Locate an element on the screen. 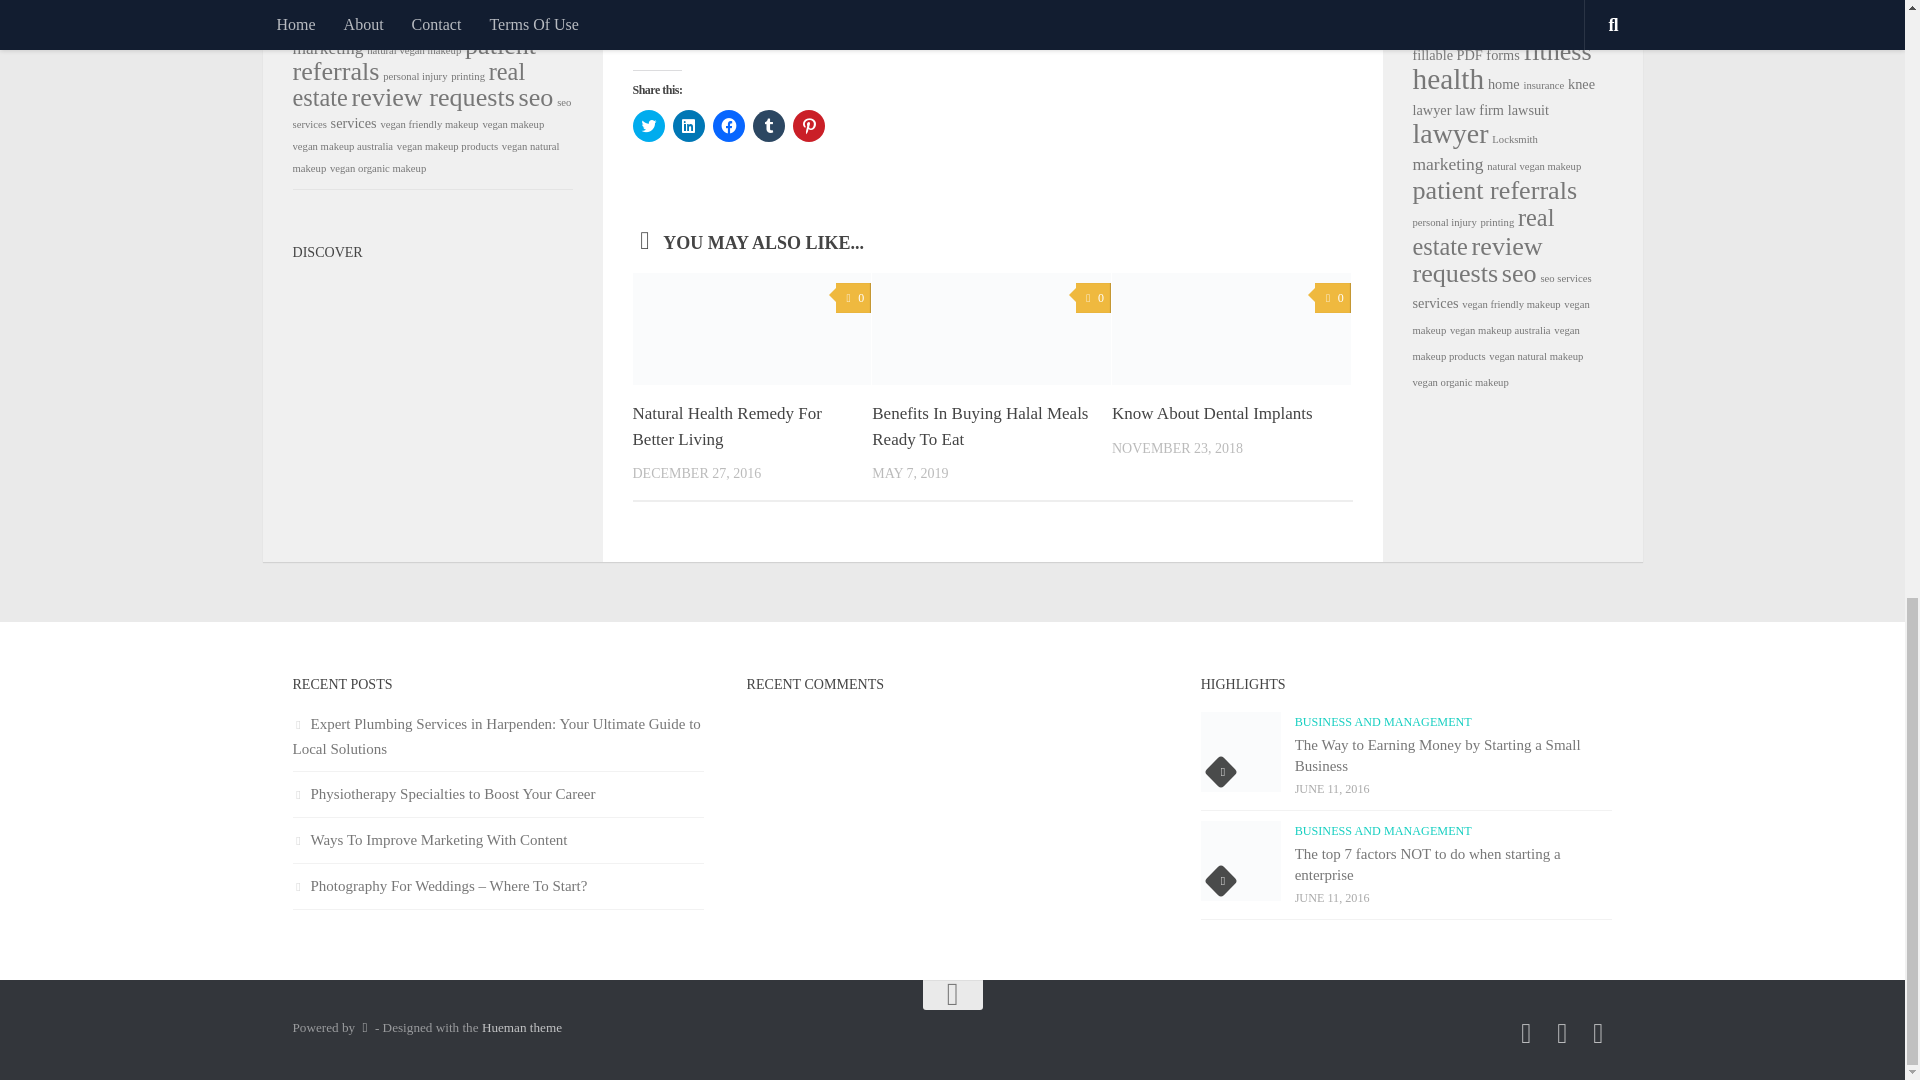 The height and width of the screenshot is (1080, 1920). Natural Health Remedy For Better Living is located at coordinates (726, 426).